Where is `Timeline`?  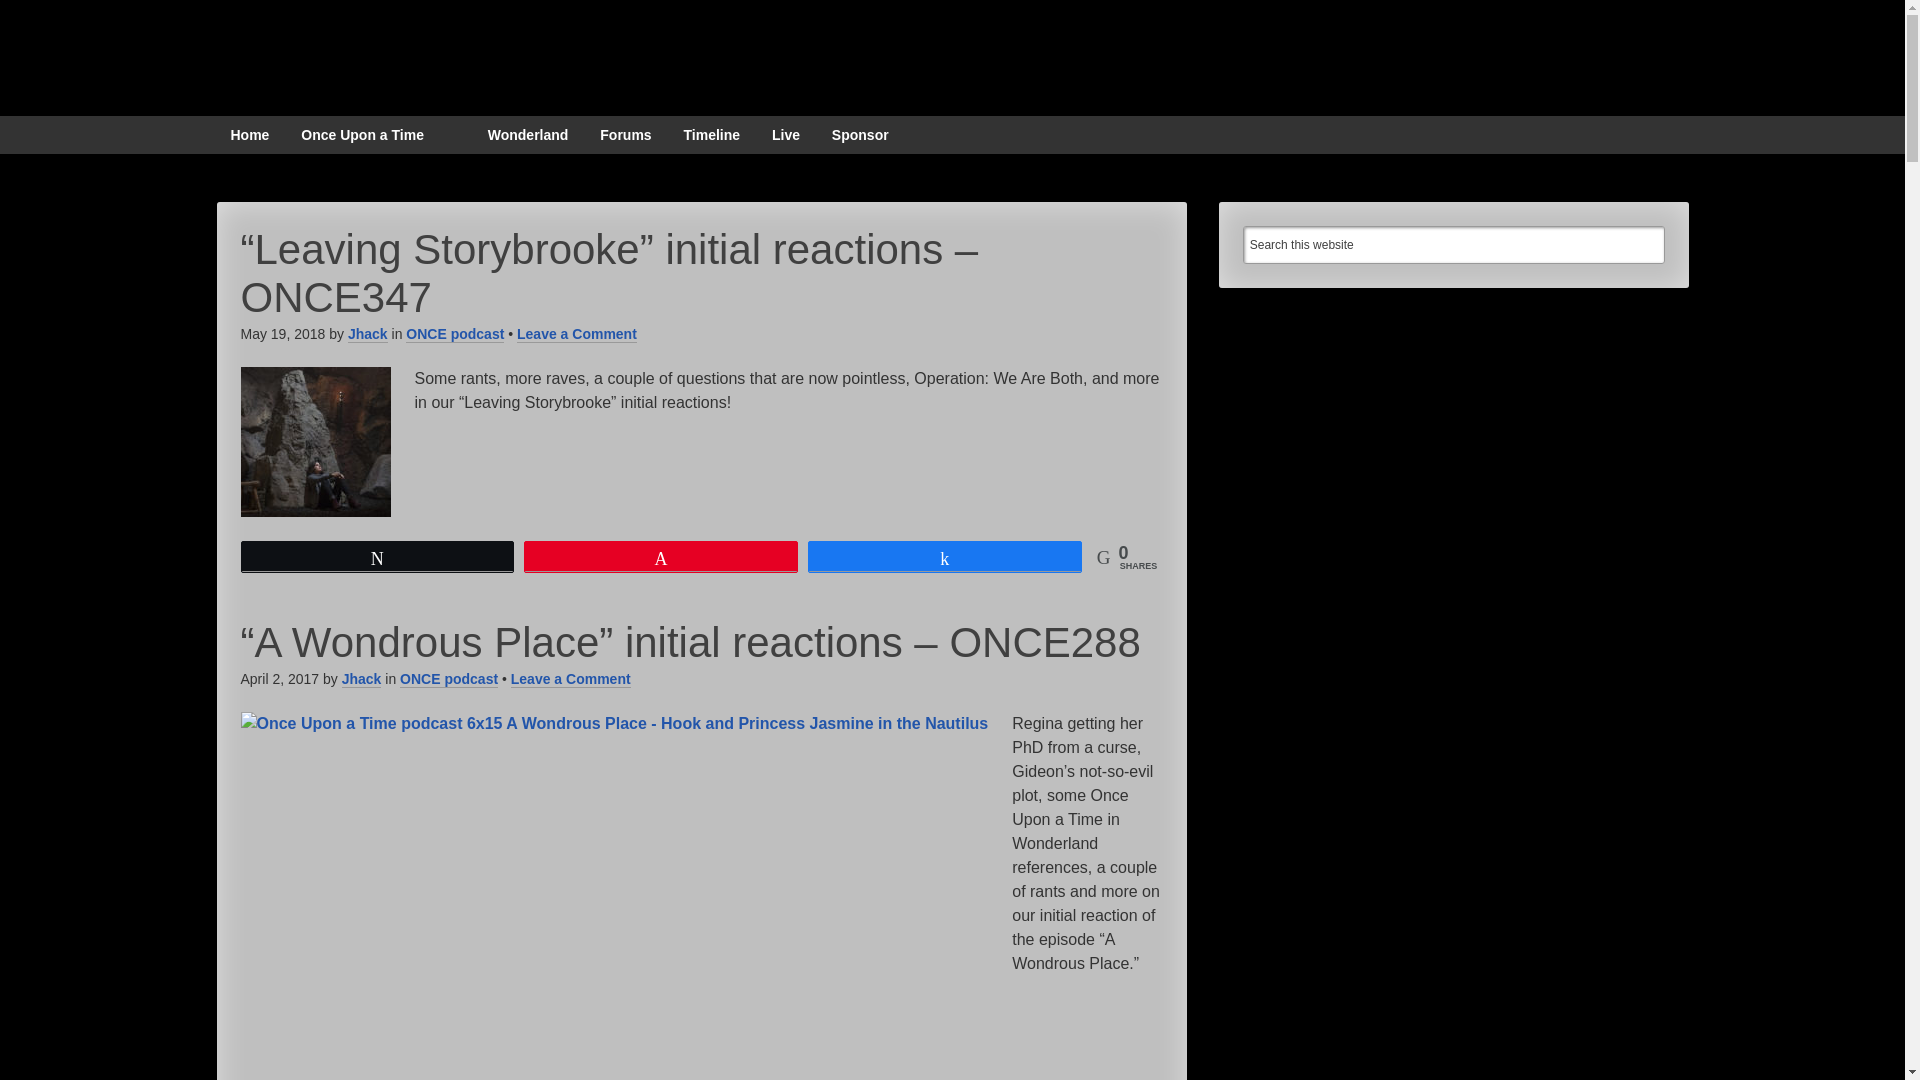 Timeline is located at coordinates (712, 134).